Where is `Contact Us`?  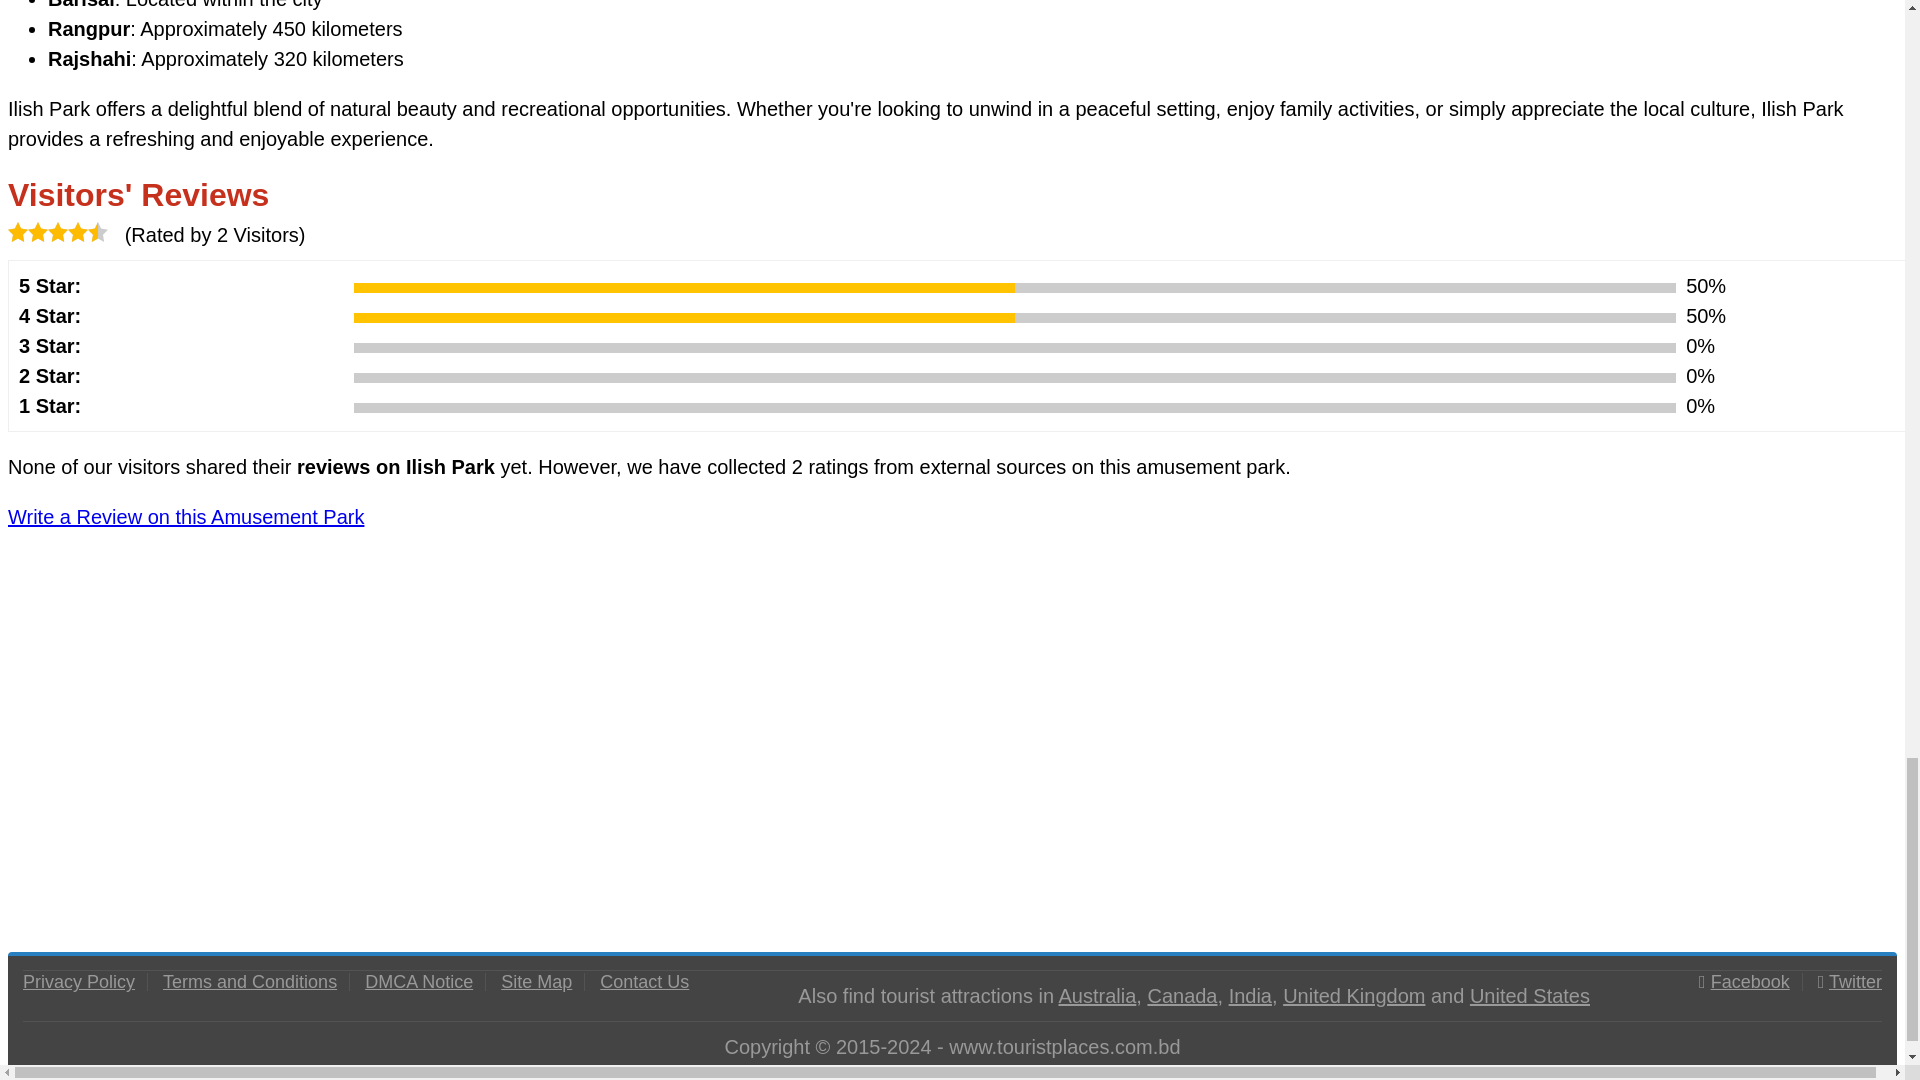
Contact Us is located at coordinates (644, 982).